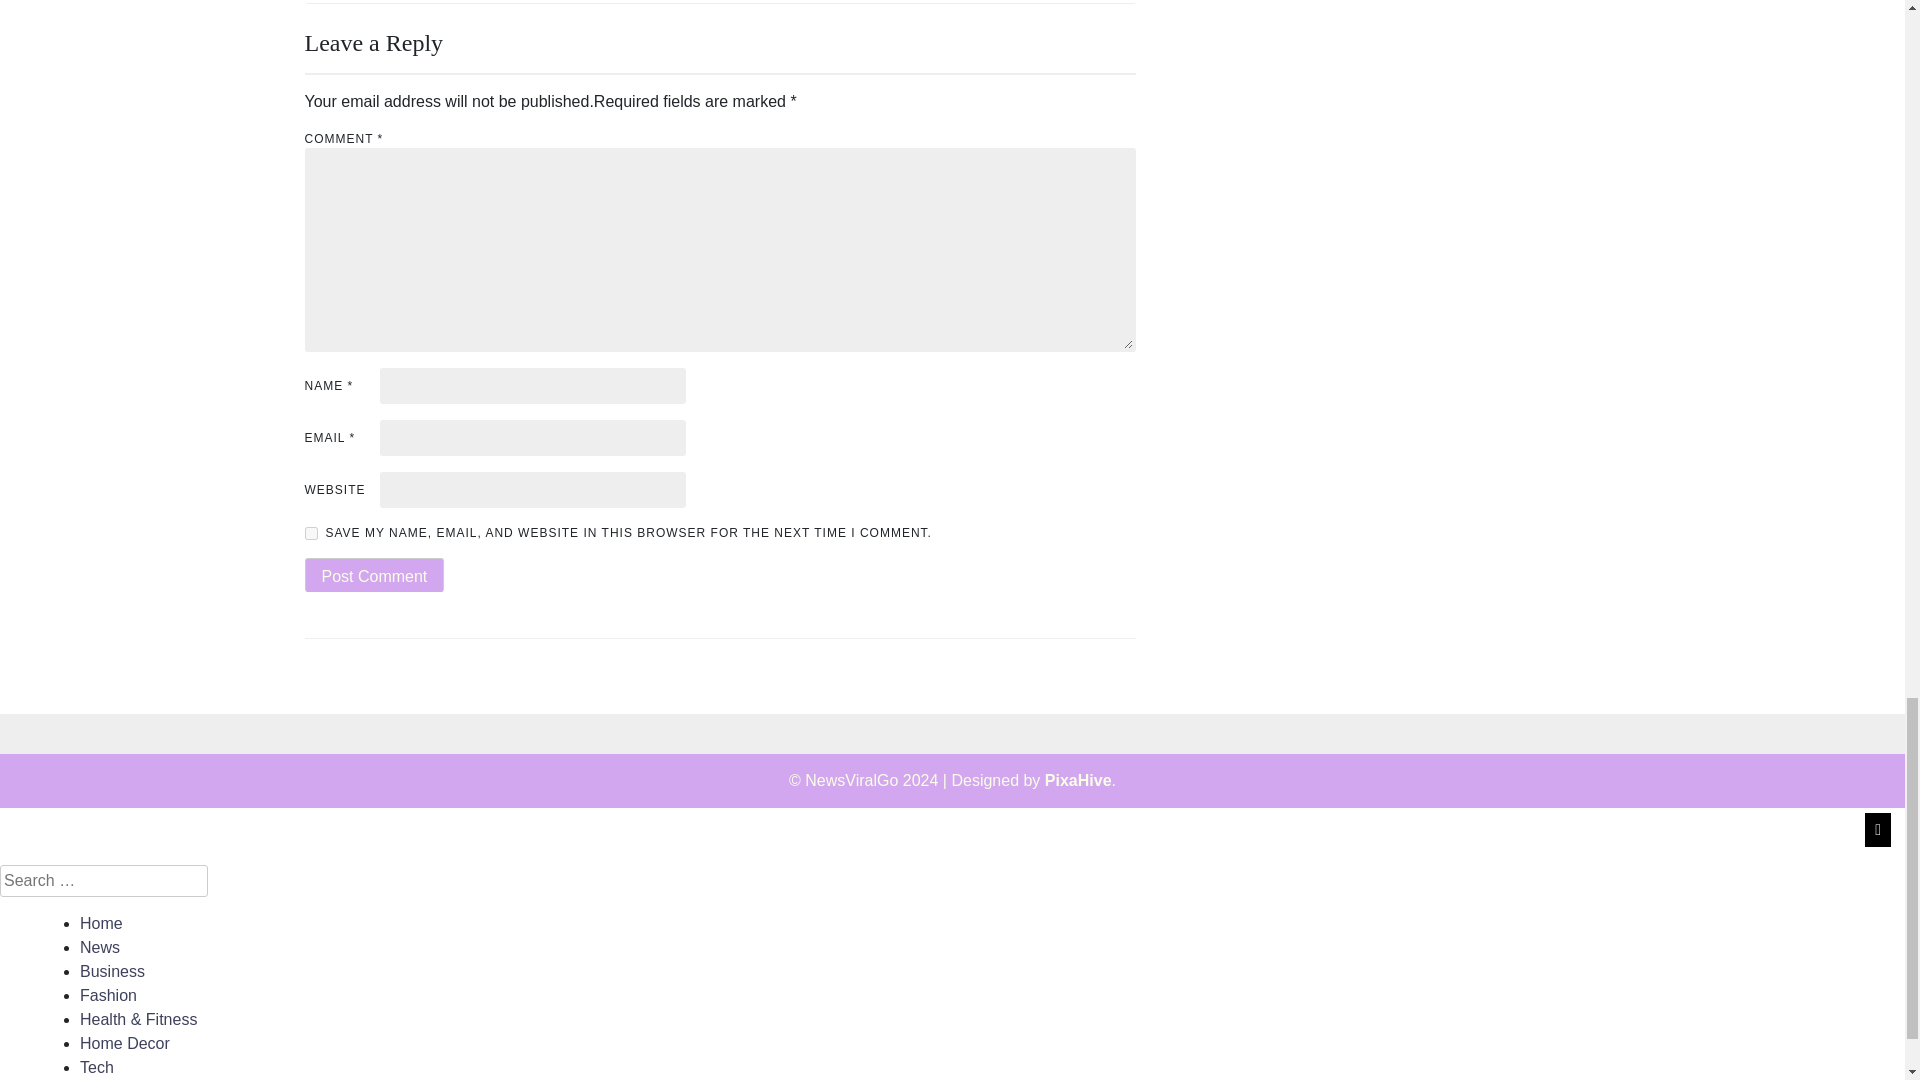  Describe the element at coordinates (96, 1067) in the screenshot. I see `Tech` at that location.